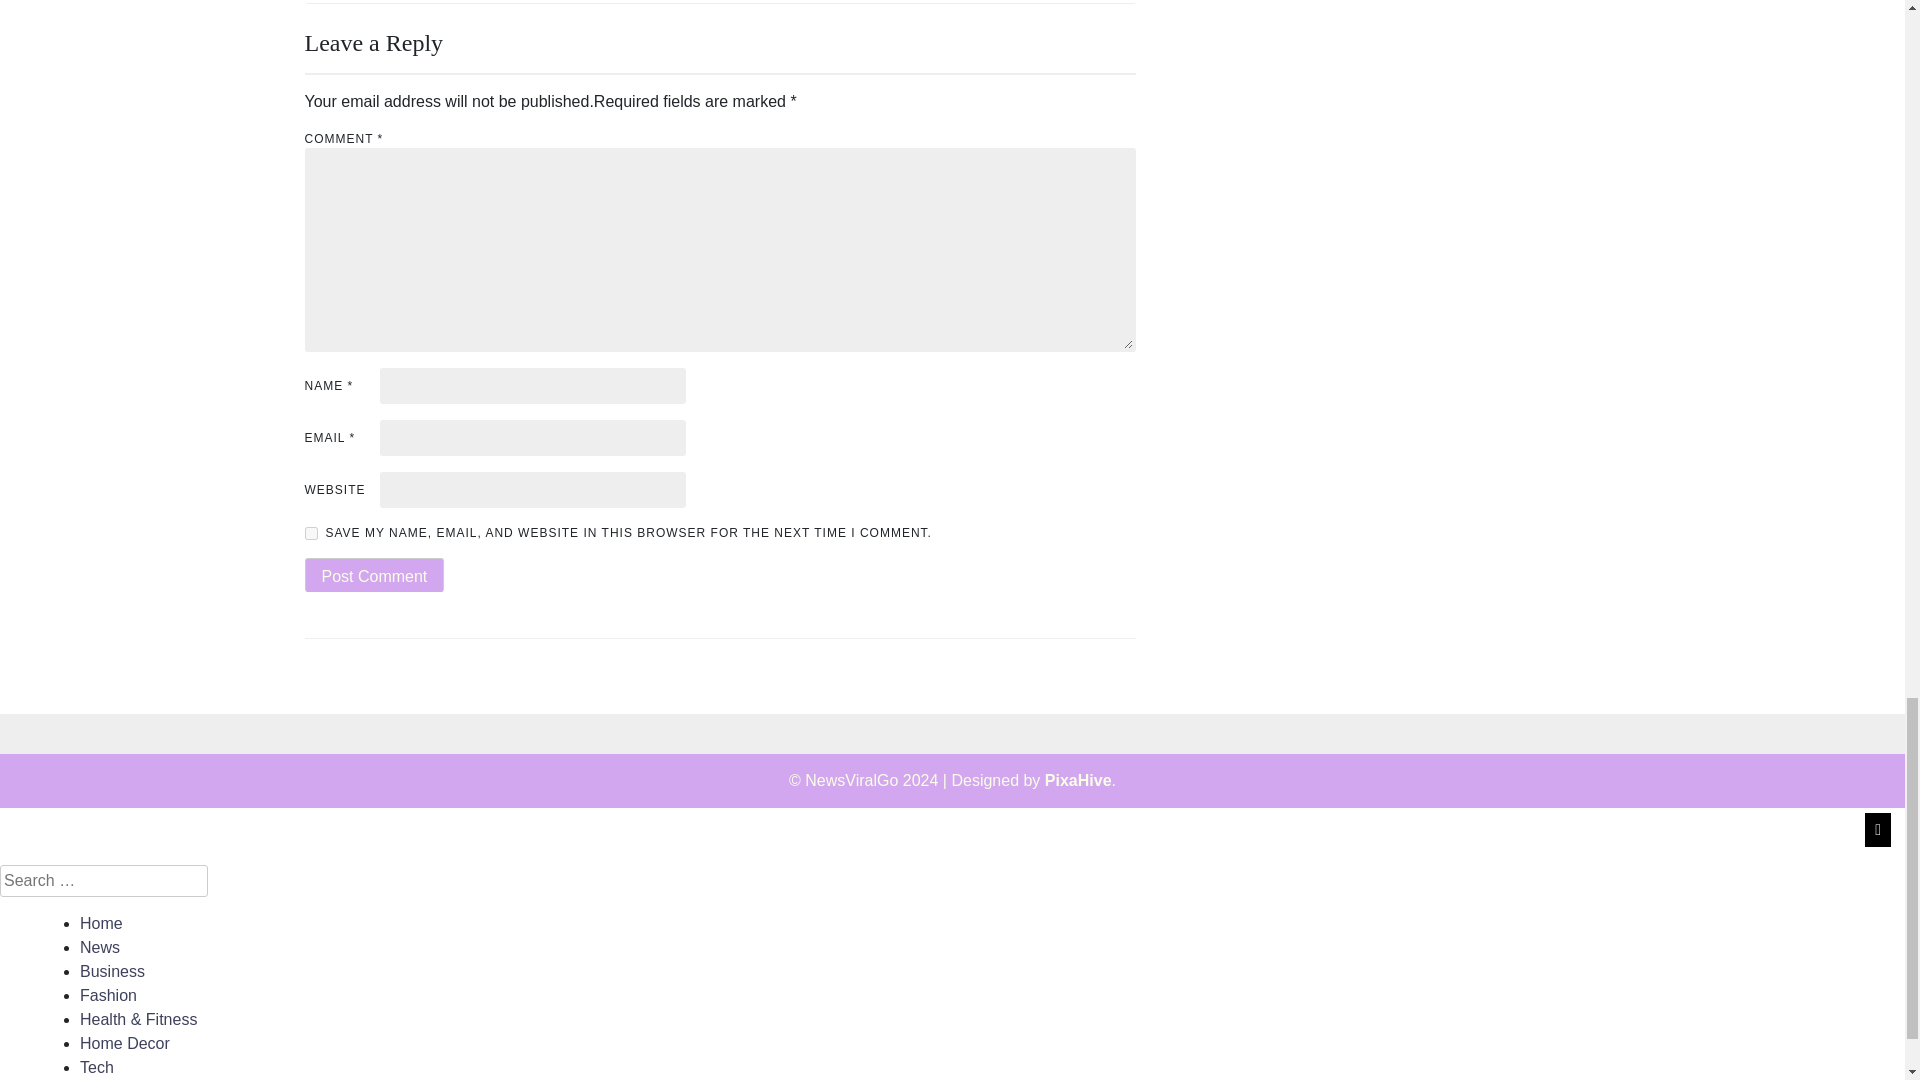  Describe the element at coordinates (96, 1067) in the screenshot. I see `Tech` at that location.